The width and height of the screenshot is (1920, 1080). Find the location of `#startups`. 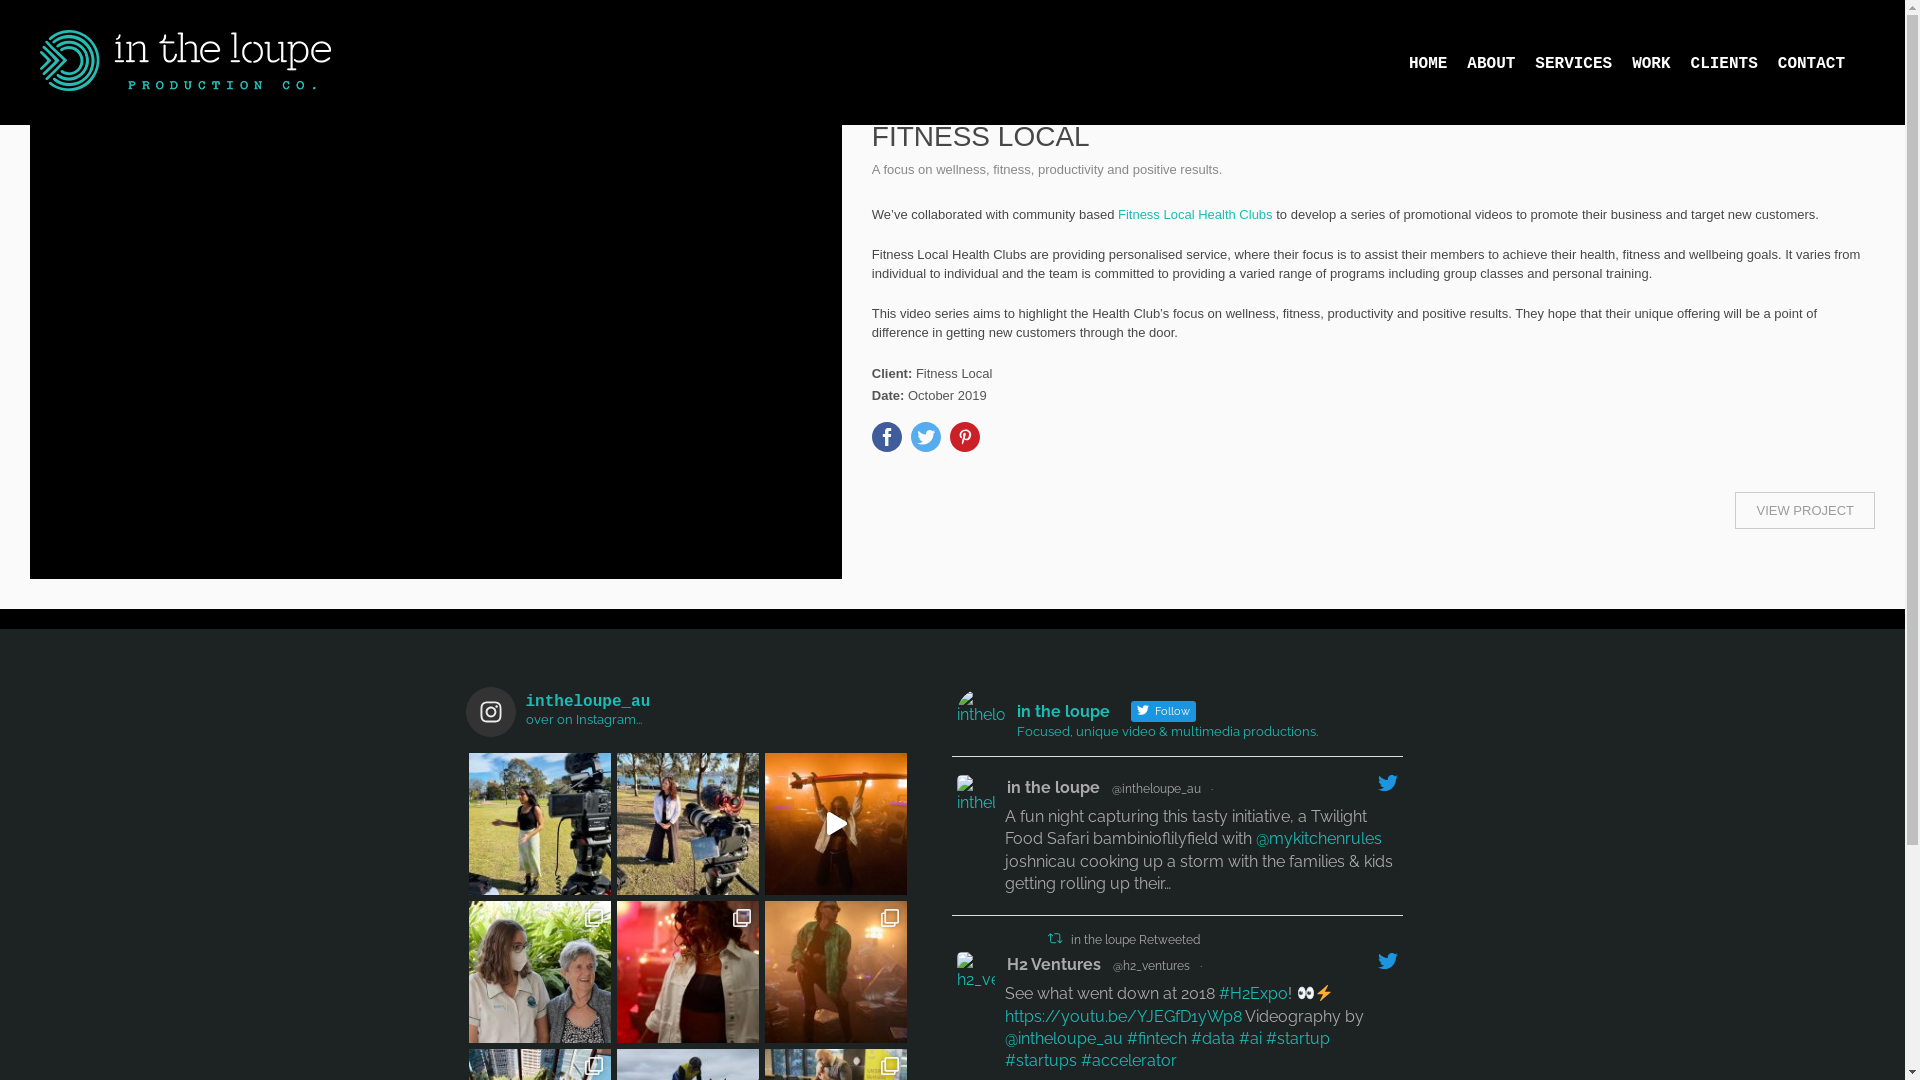

#startups is located at coordinates (1041, 1060).